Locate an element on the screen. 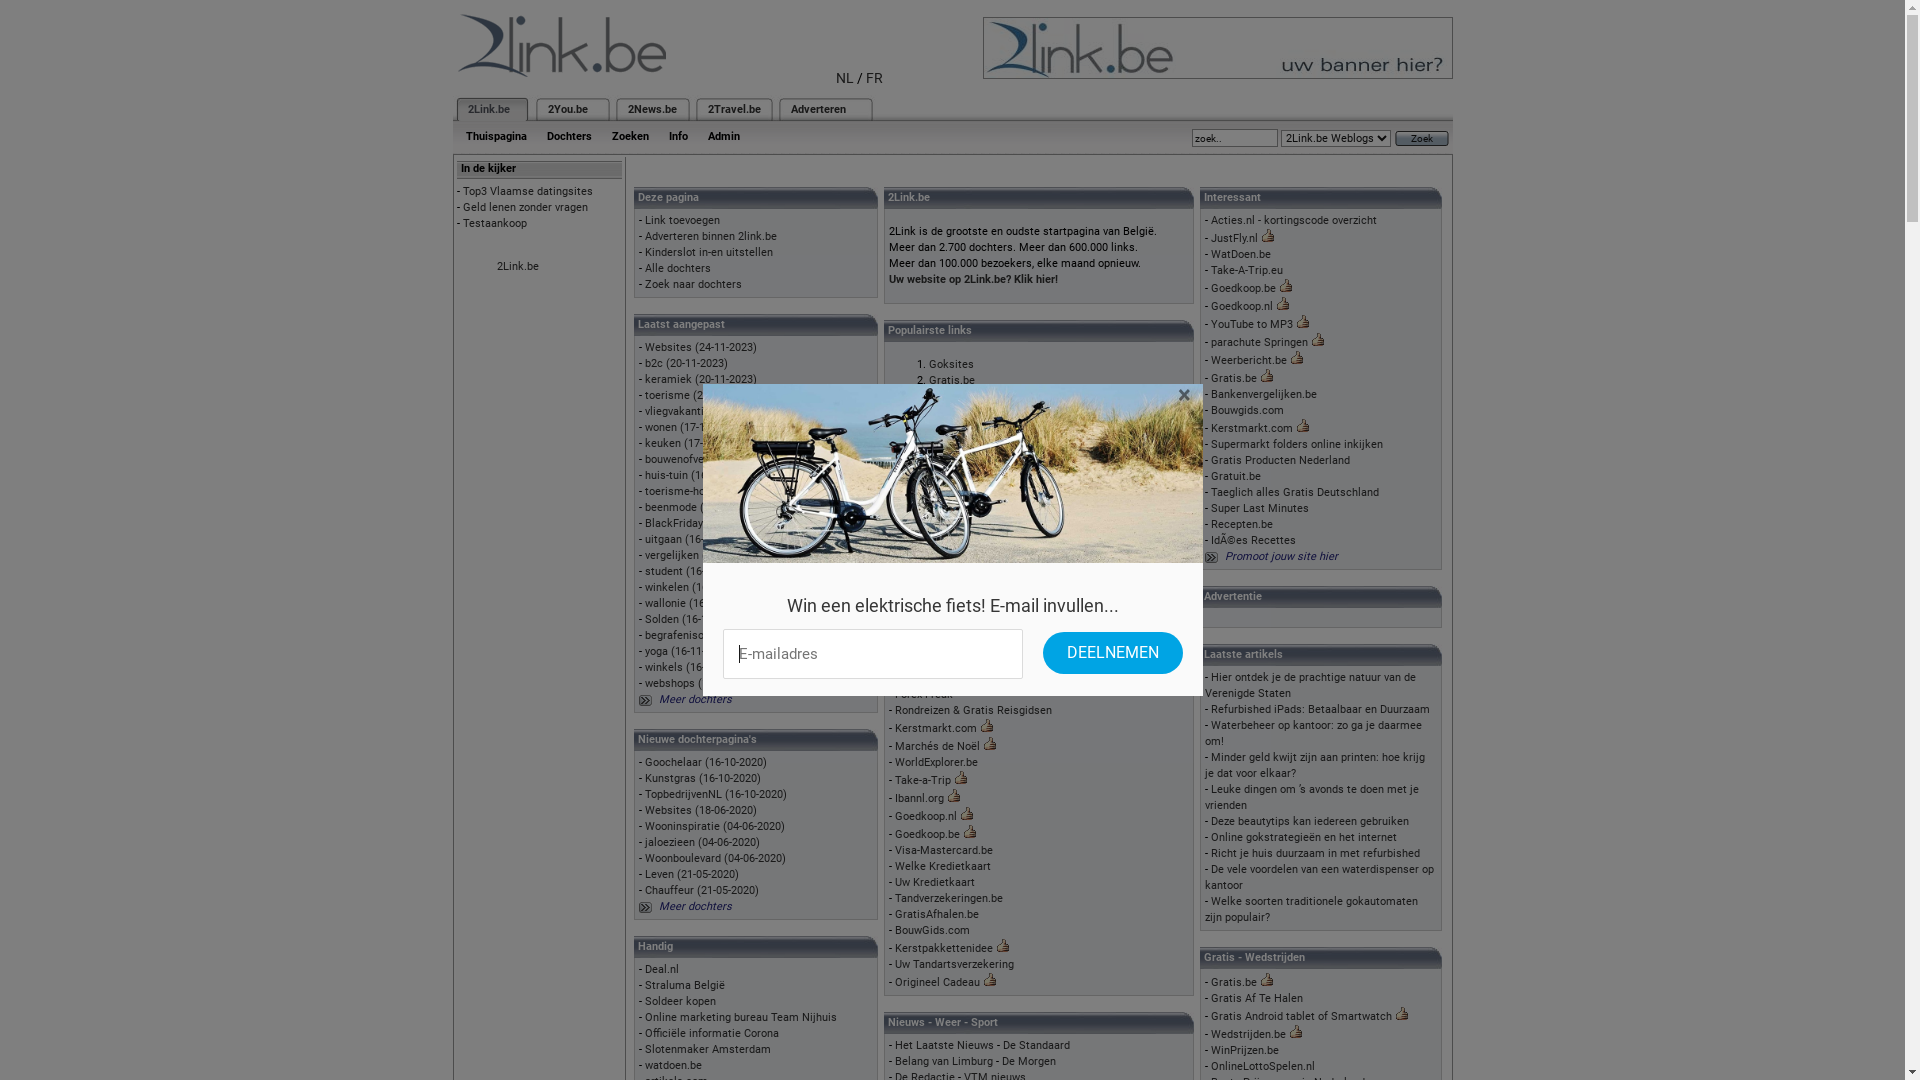 The image size is (1920, 1080). Huisverduurzaming.nl is located at coordinates (948, 598).